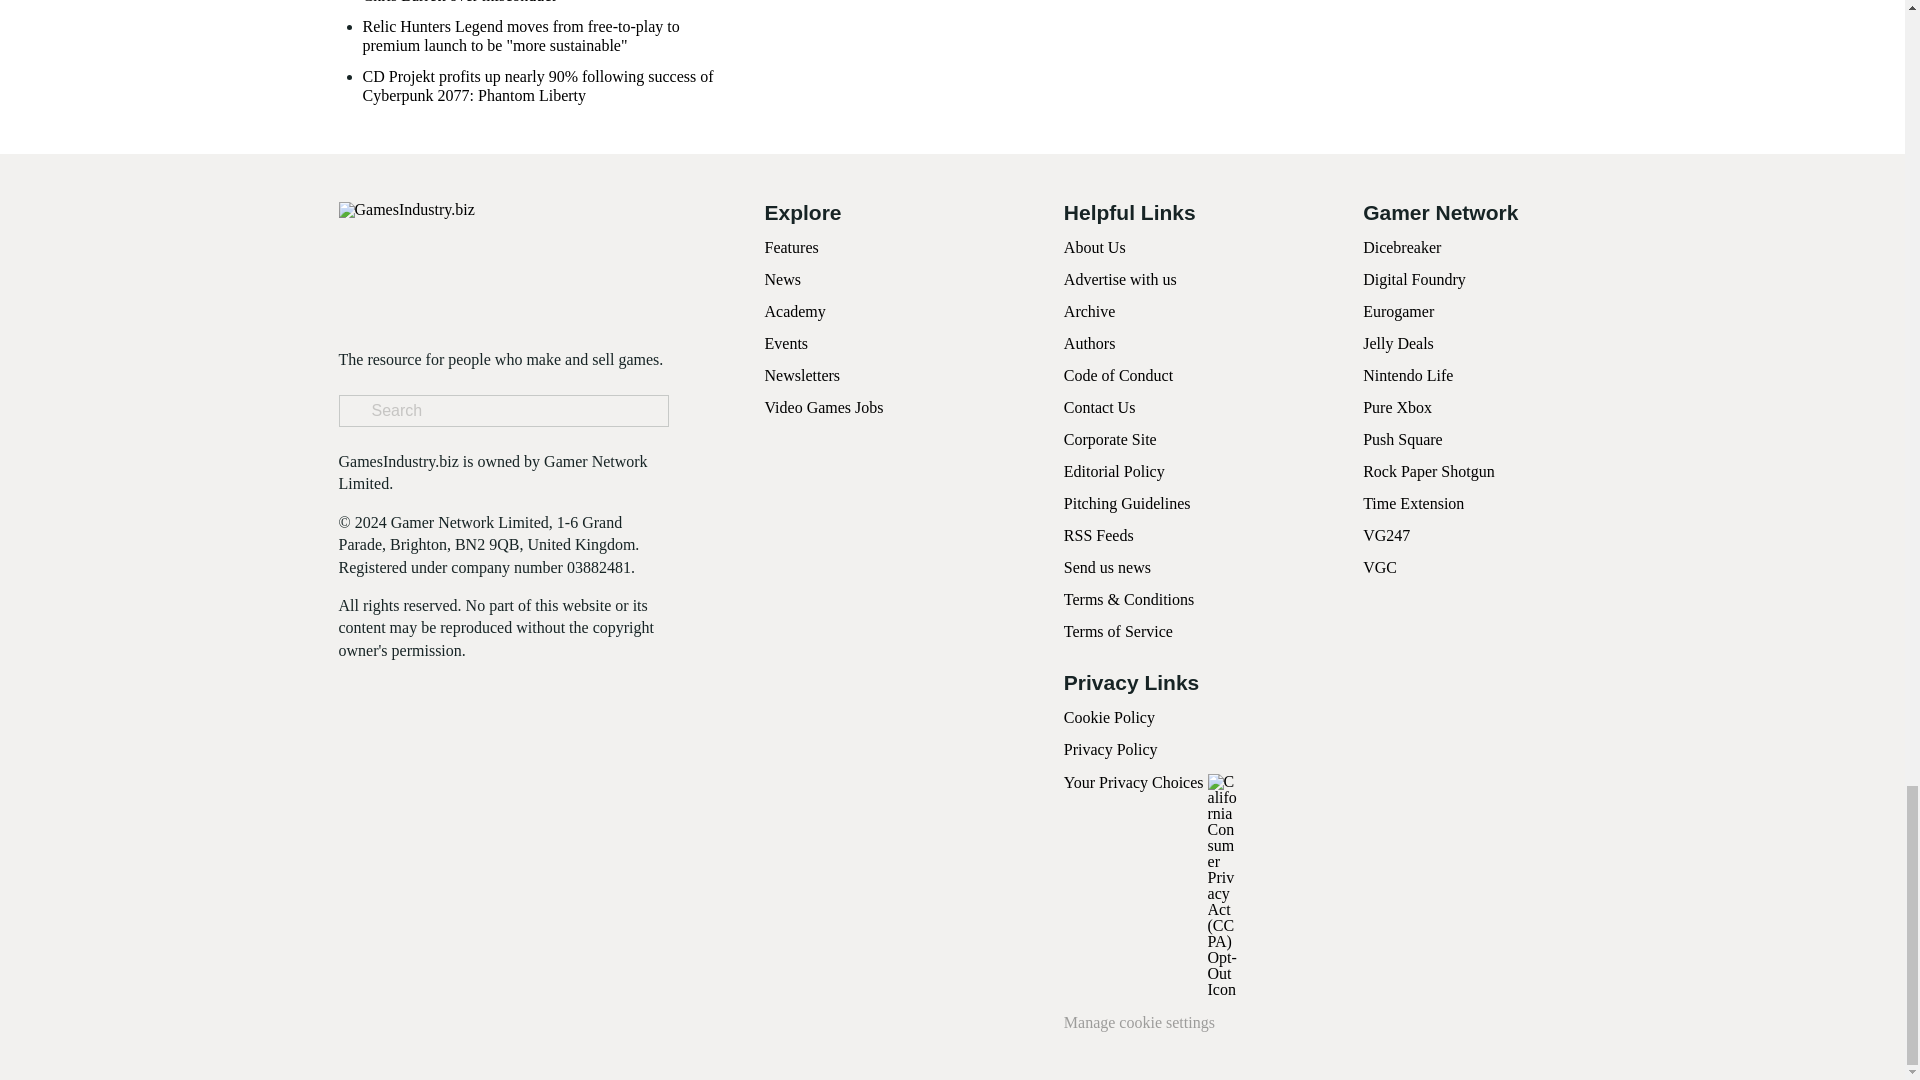 The height and width of the screenshot is (1080, 1920). What do you see at coordinates (794, 311) in the screenshot?
I see `Academy` at bounding box center [794, 311].